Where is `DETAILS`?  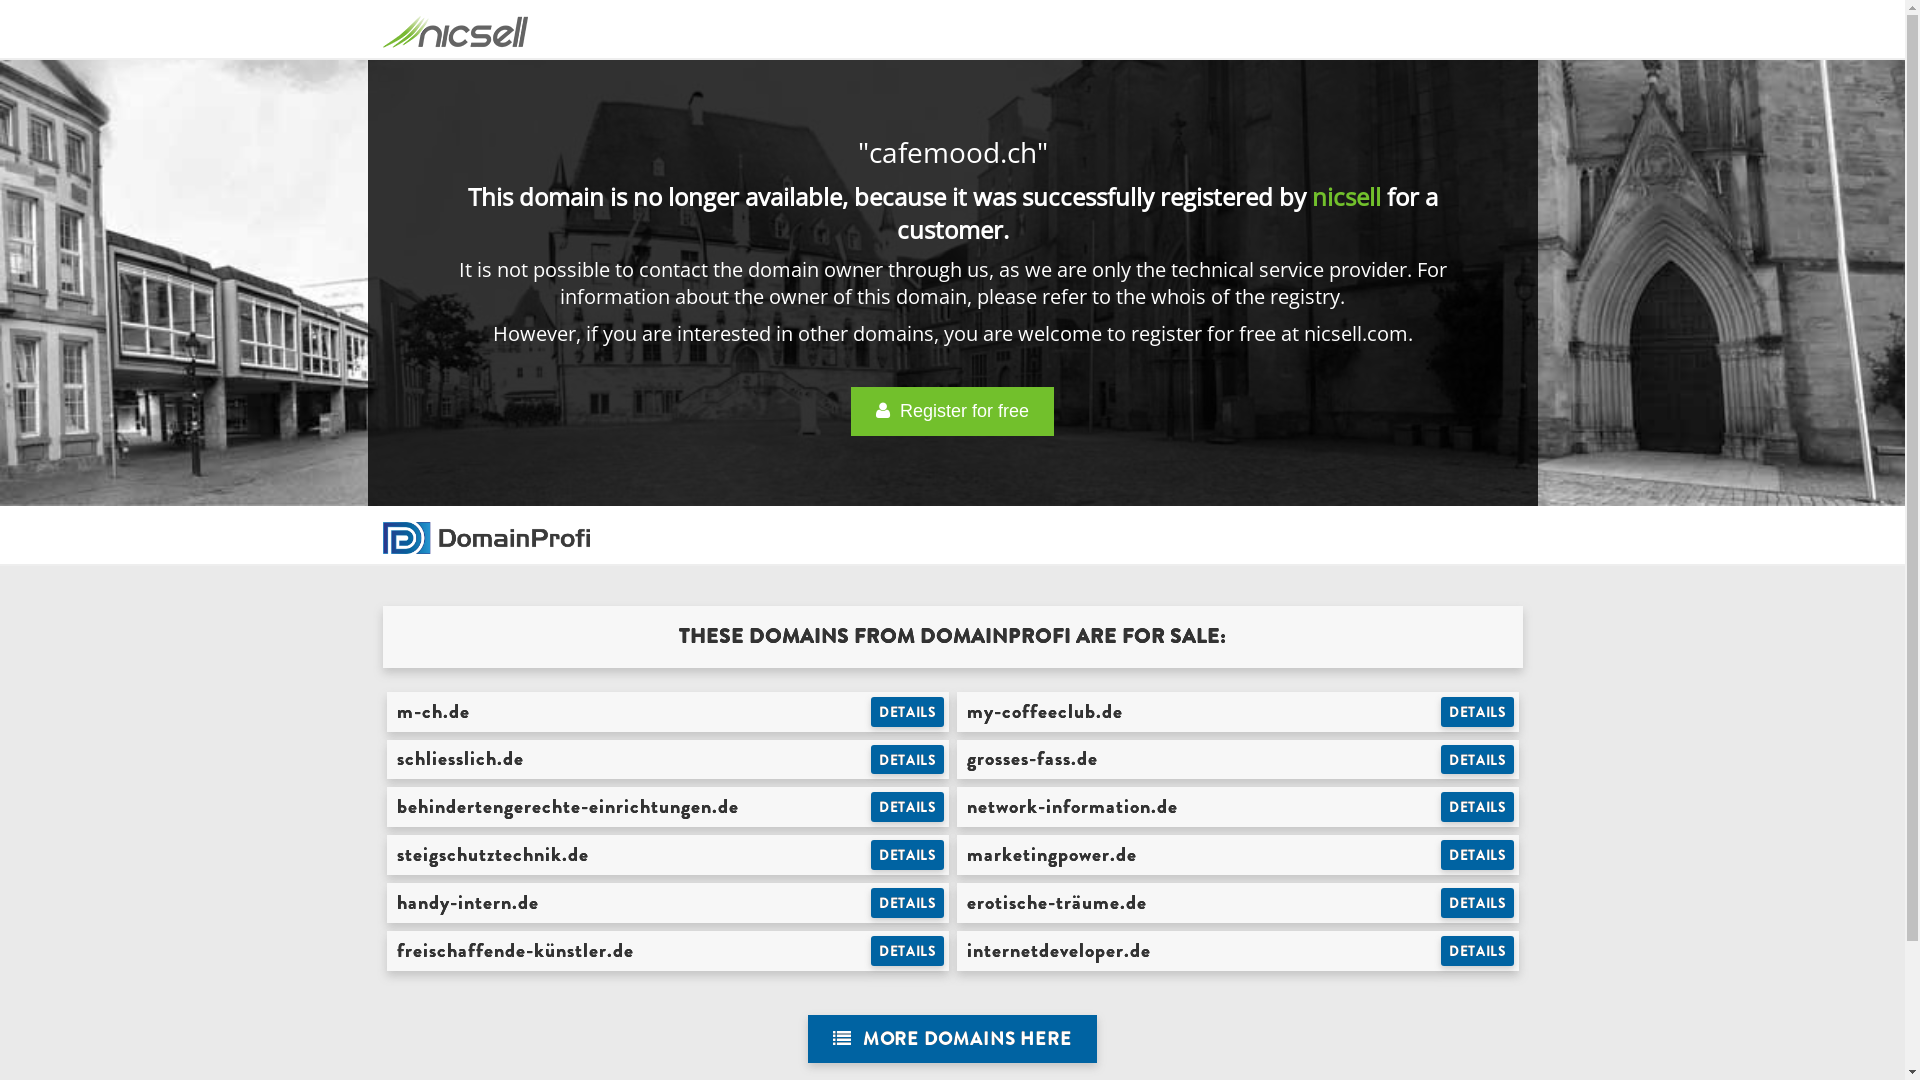 DETAILS is located at coordinates (908, 712).